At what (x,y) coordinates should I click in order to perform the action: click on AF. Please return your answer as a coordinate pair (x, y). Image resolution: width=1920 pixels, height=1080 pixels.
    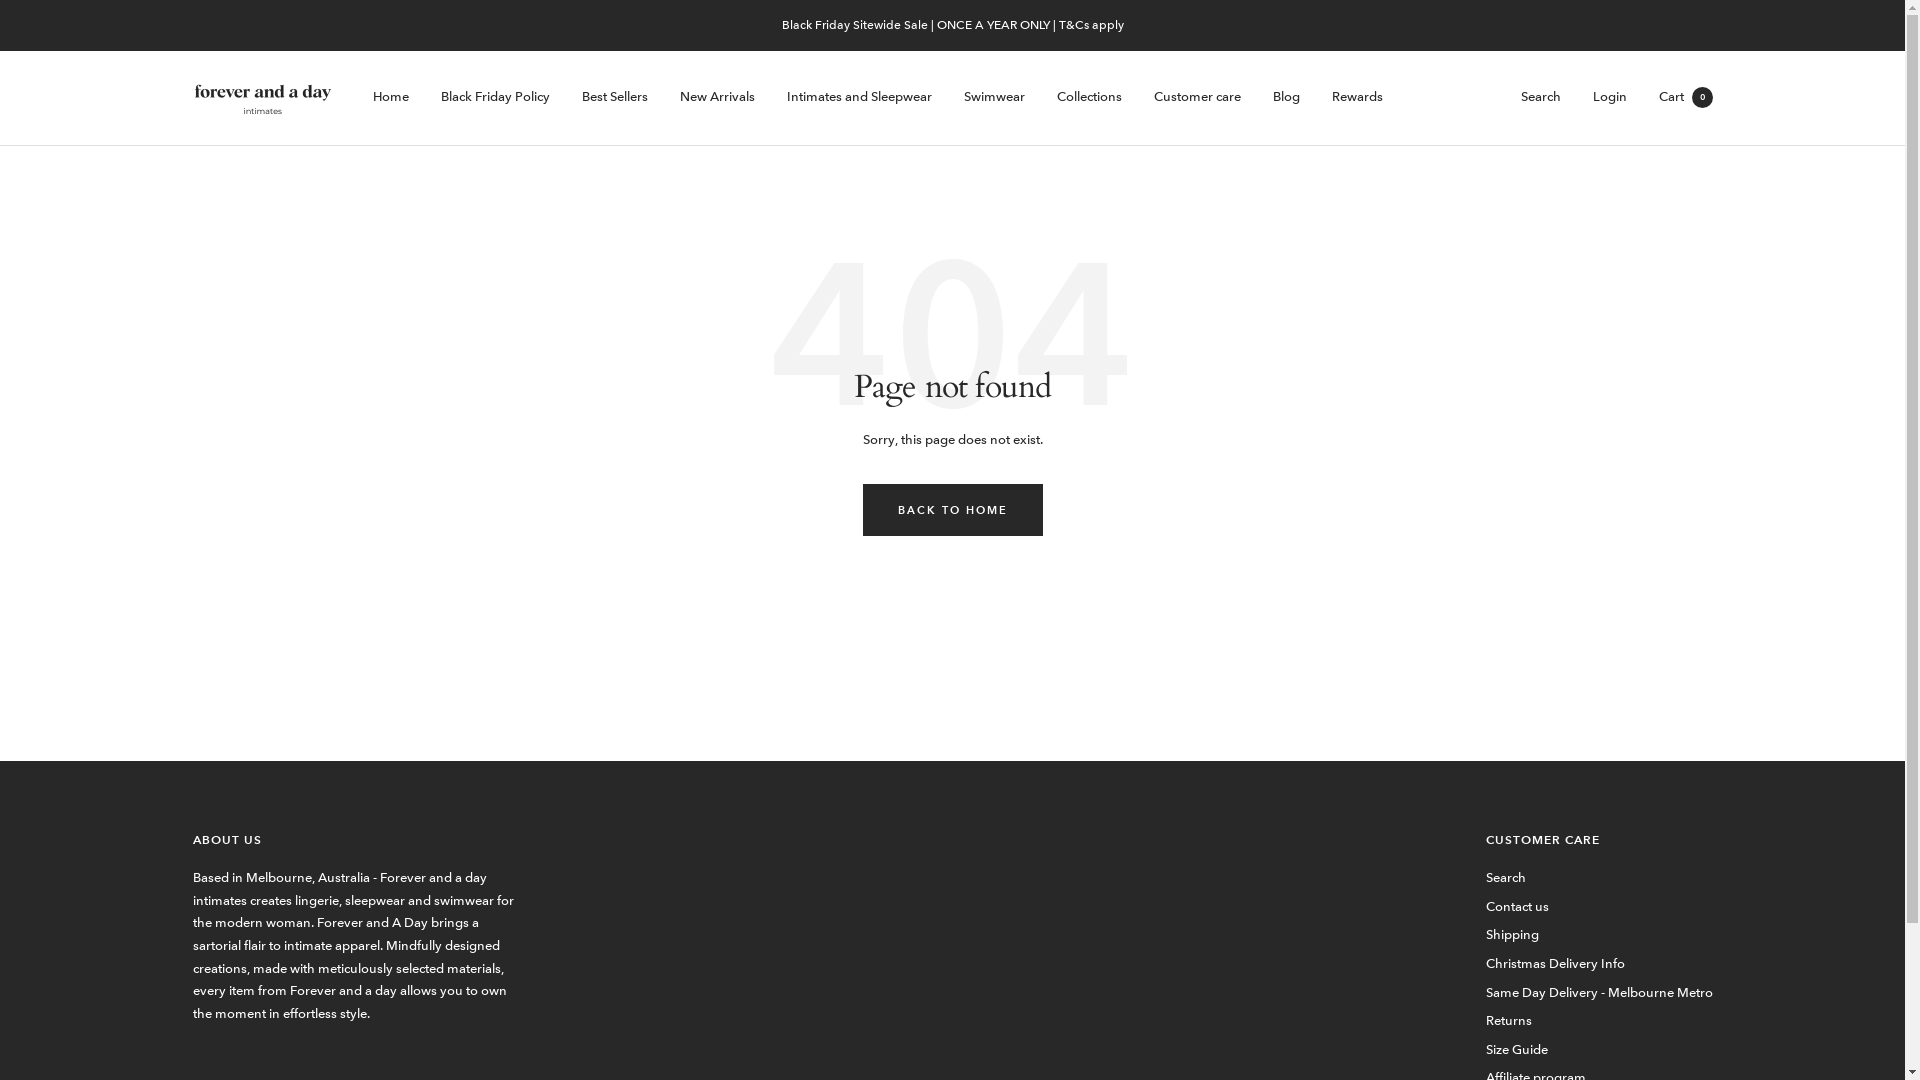
    Looking at the image, I should click on (339, 770).